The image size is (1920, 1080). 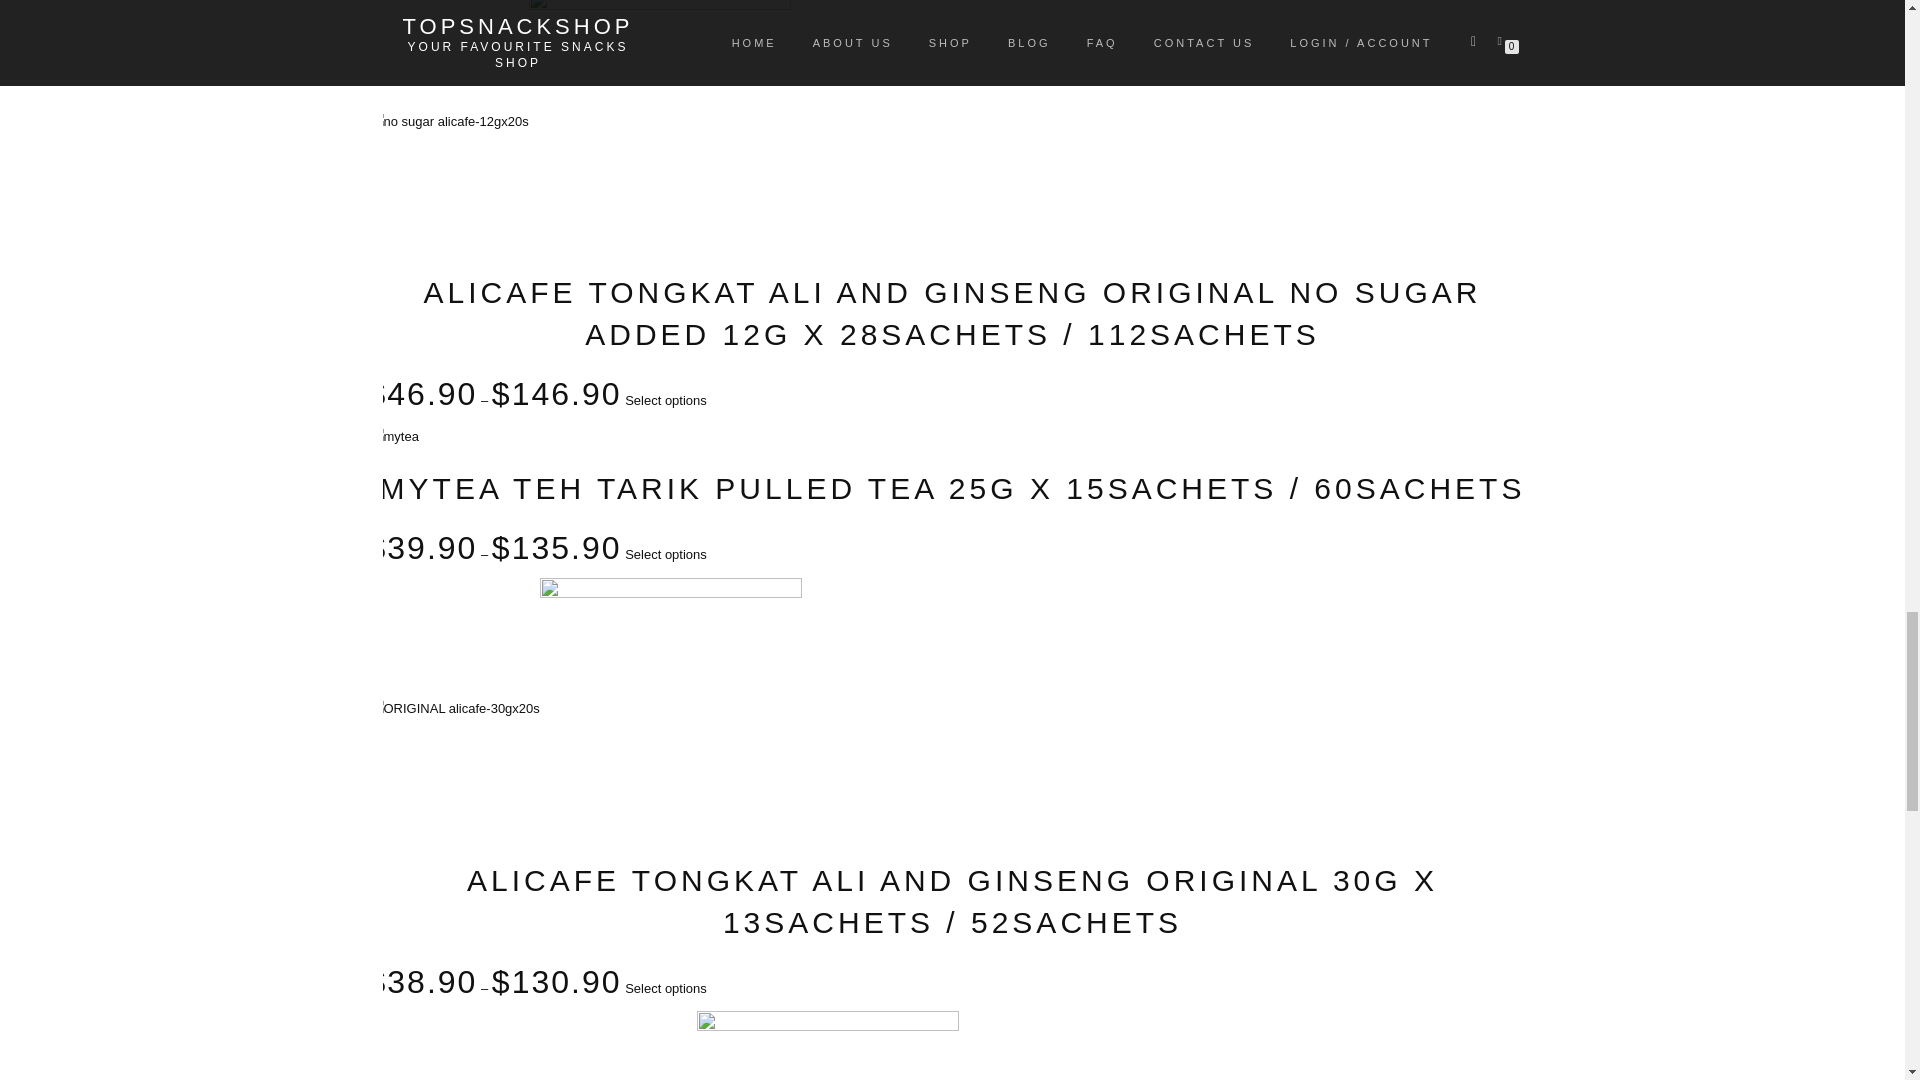 What do you see at coordinates (666, 554) in the screenshot?
I see `Select options` at bounding box center [666, 554].